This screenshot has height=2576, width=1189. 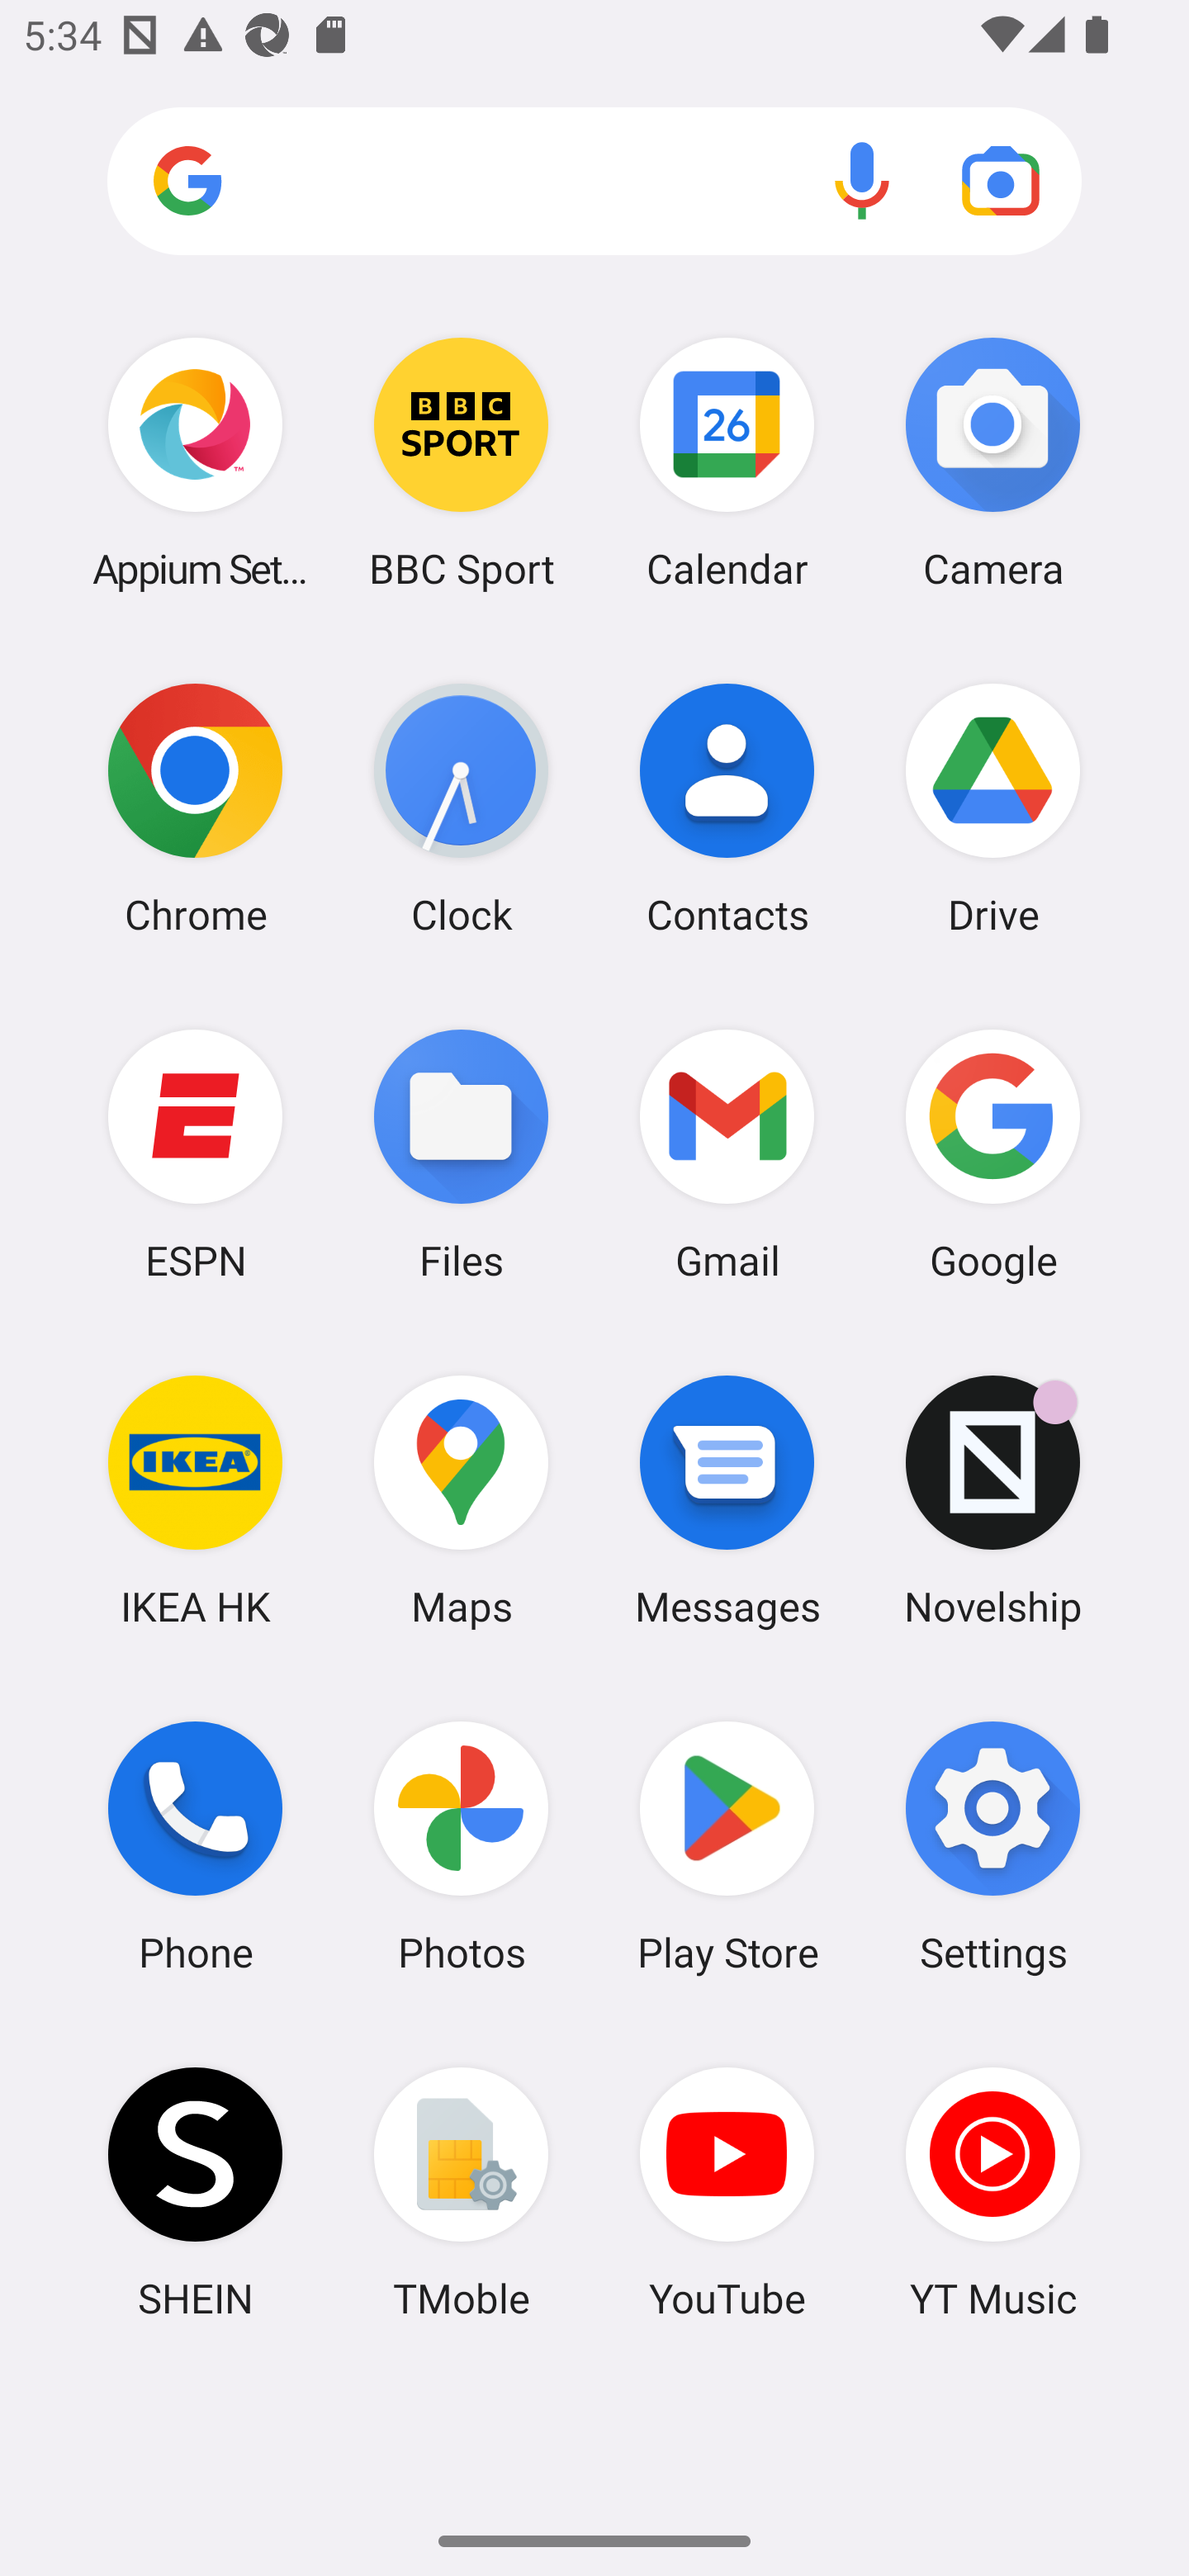 I want to click on Contacts, so click(x=727, y=808).